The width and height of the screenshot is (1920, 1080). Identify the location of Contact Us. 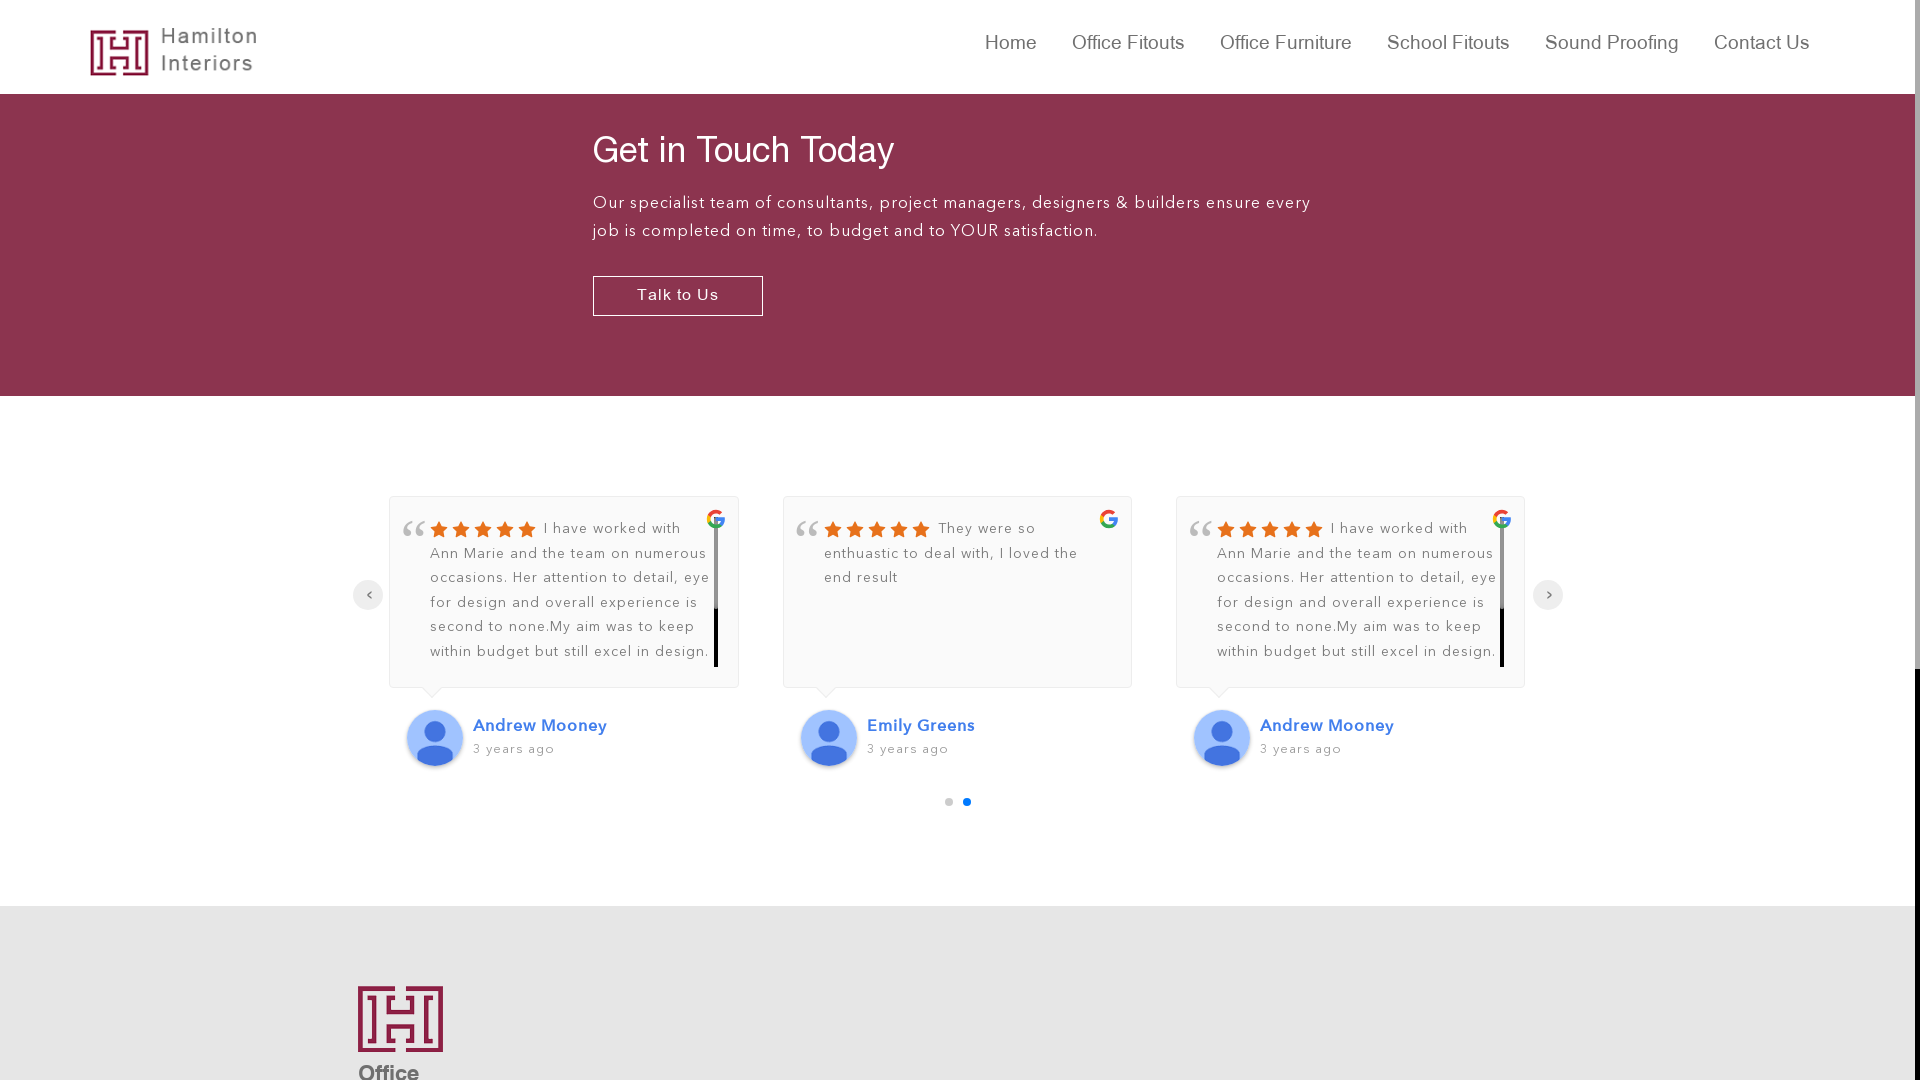
(1762, 47).